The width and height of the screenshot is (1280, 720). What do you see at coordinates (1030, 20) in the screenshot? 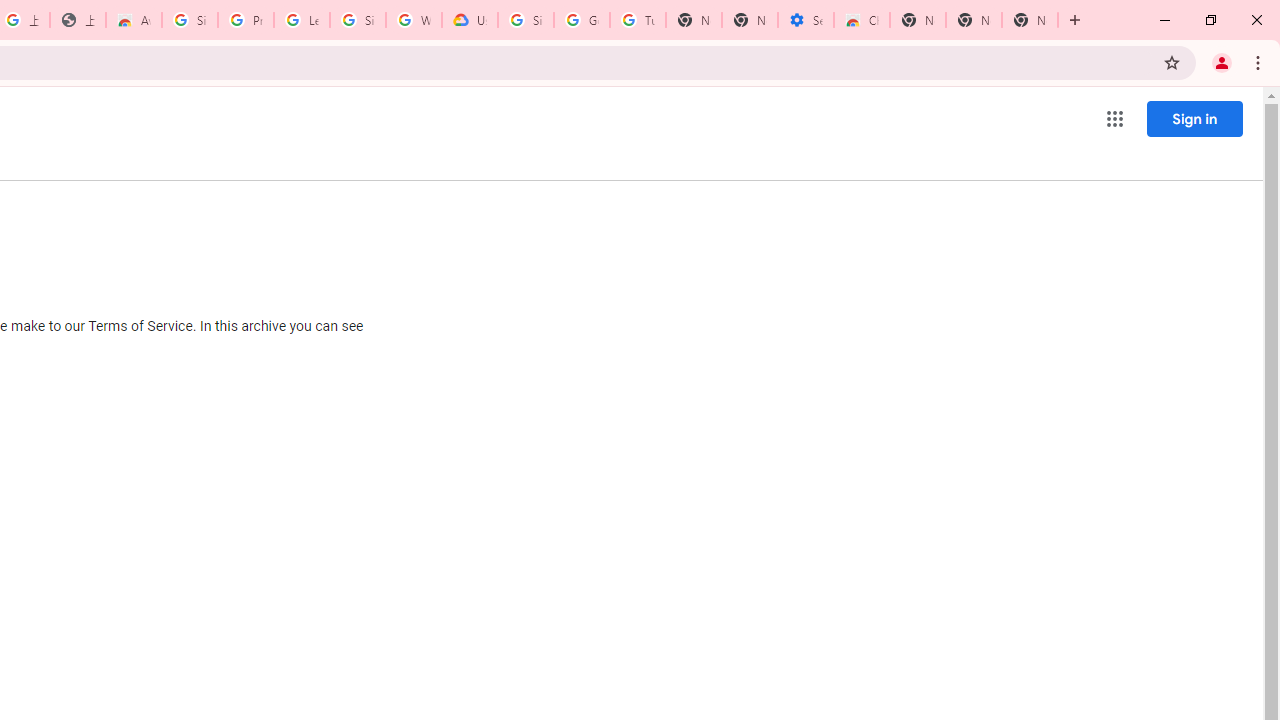
I see `New Tab` at bounding box center [1030, 20].